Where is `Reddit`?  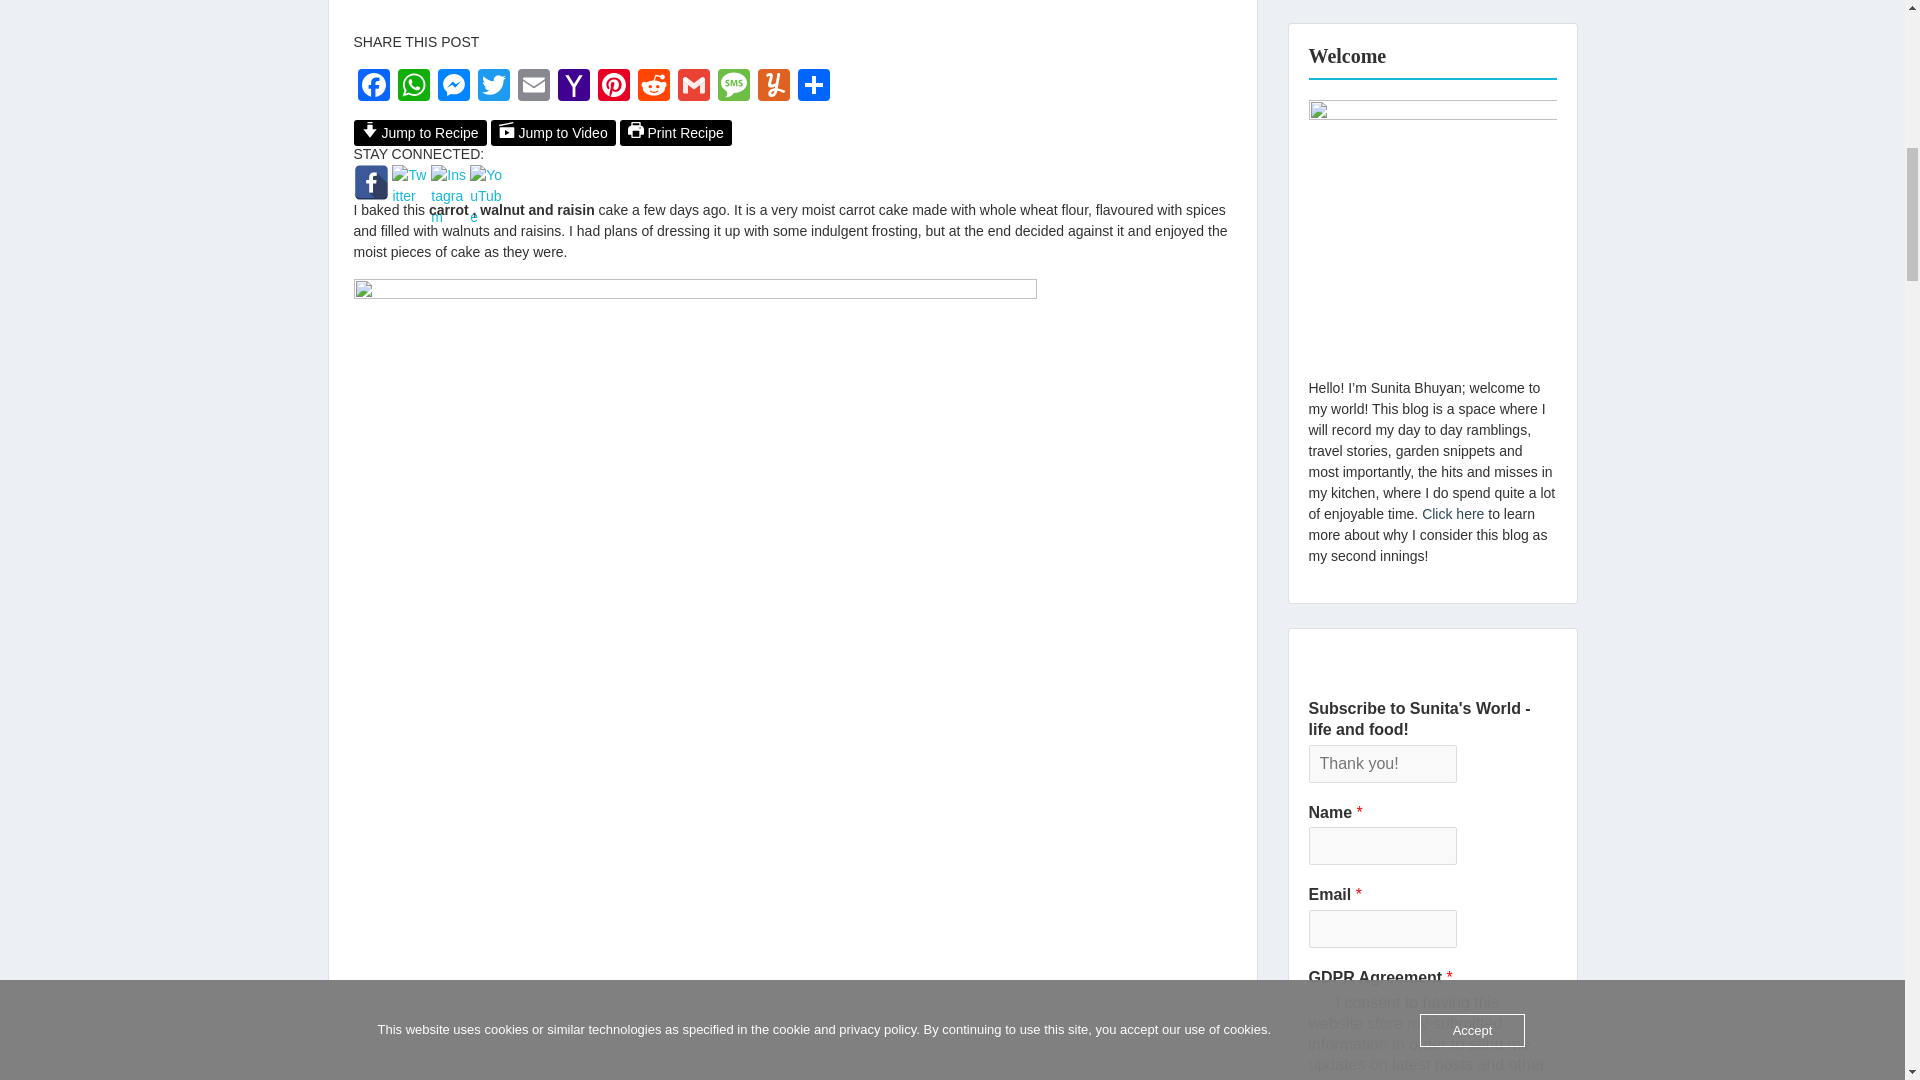 Reddit is located at coordinates (653, 87).